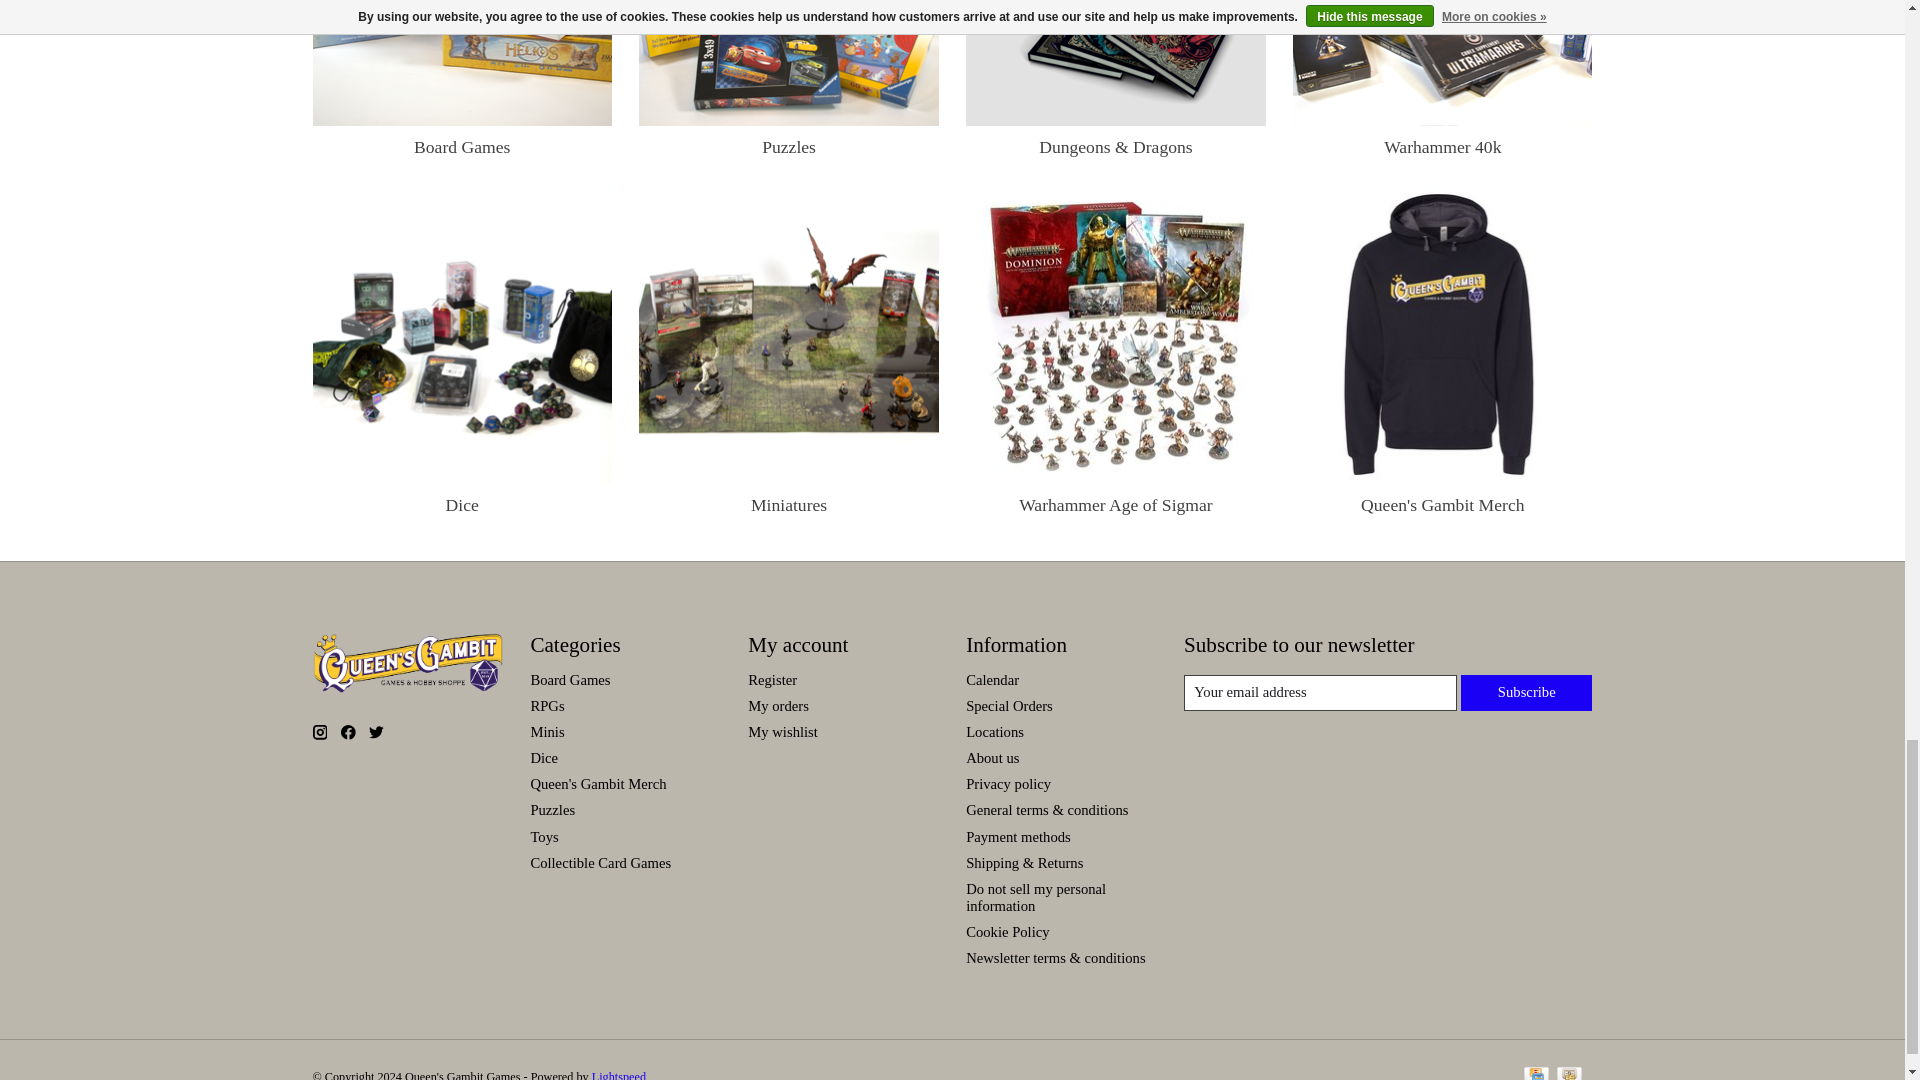  Describe the element at coordinates (772, 679) in the screenshot. I see `Register` at that location.